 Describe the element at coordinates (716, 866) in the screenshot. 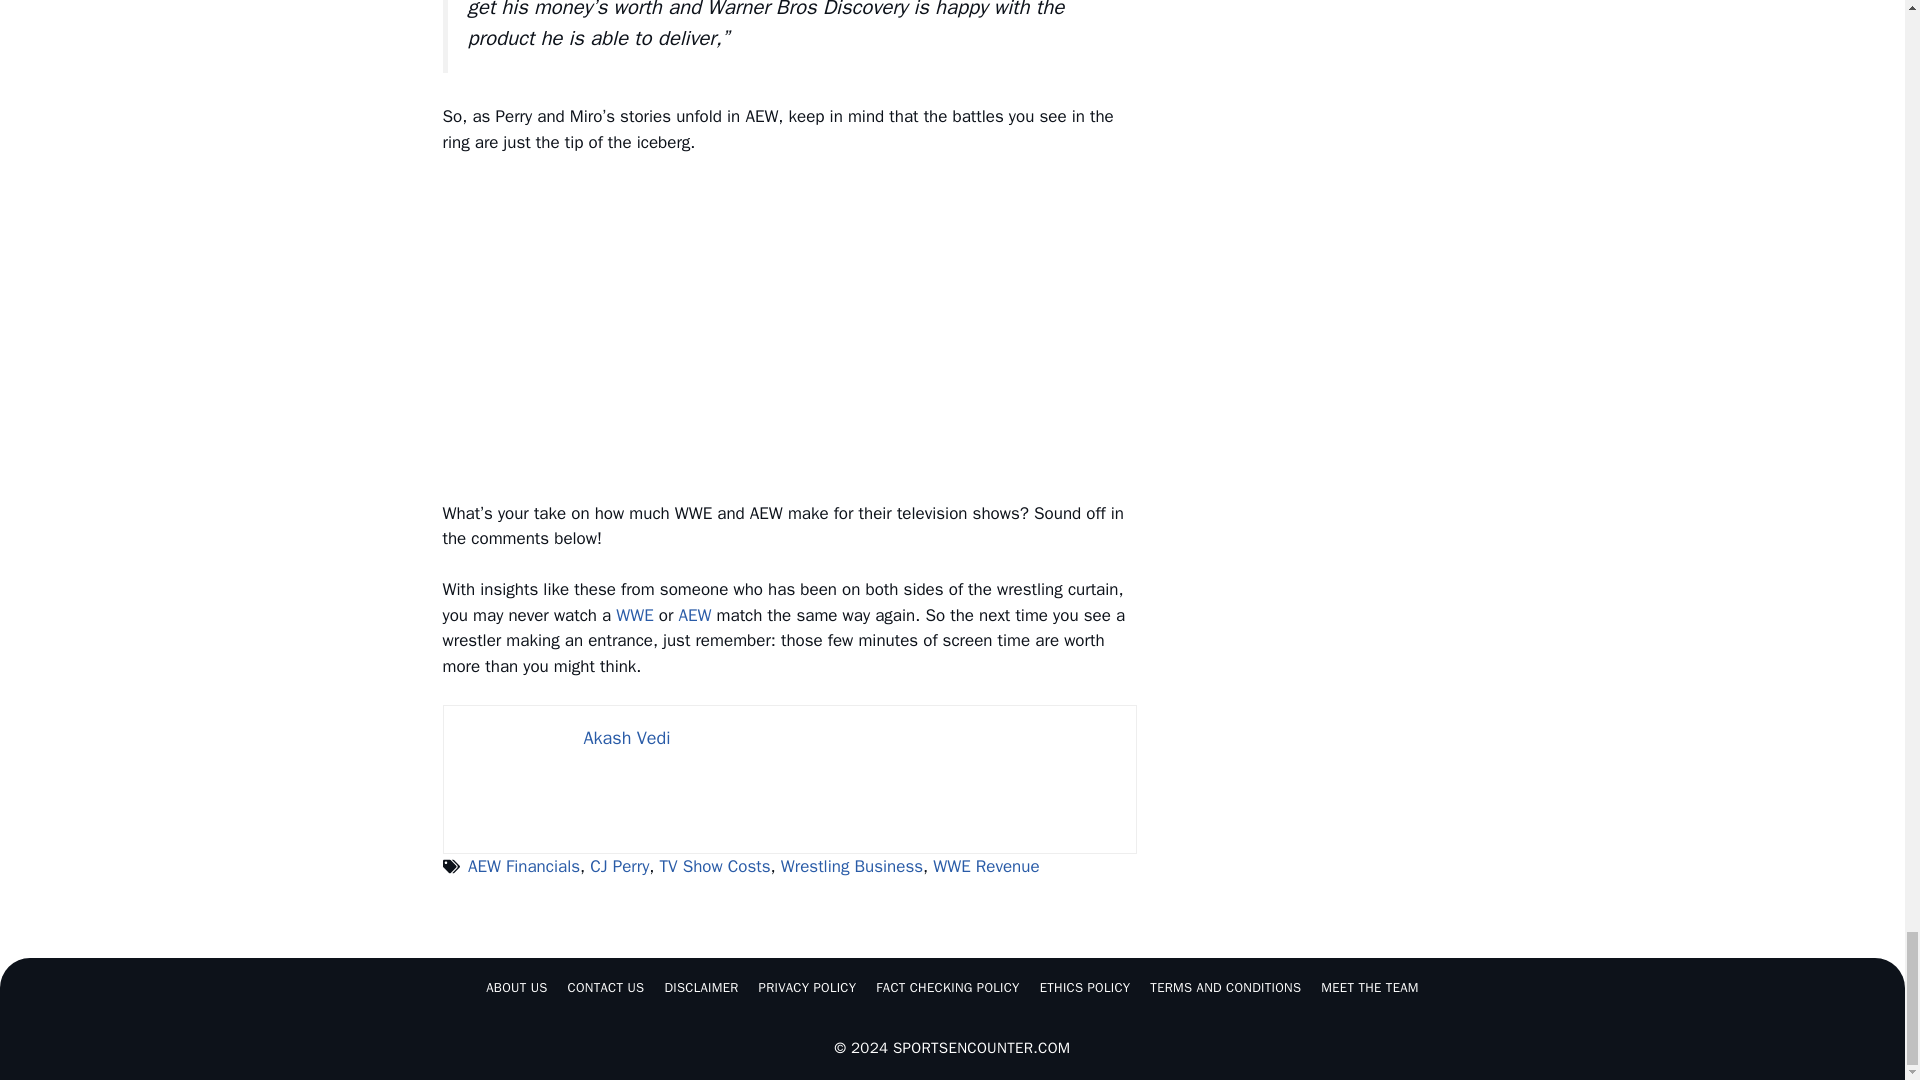

I see `TV Show Costs` at that location.